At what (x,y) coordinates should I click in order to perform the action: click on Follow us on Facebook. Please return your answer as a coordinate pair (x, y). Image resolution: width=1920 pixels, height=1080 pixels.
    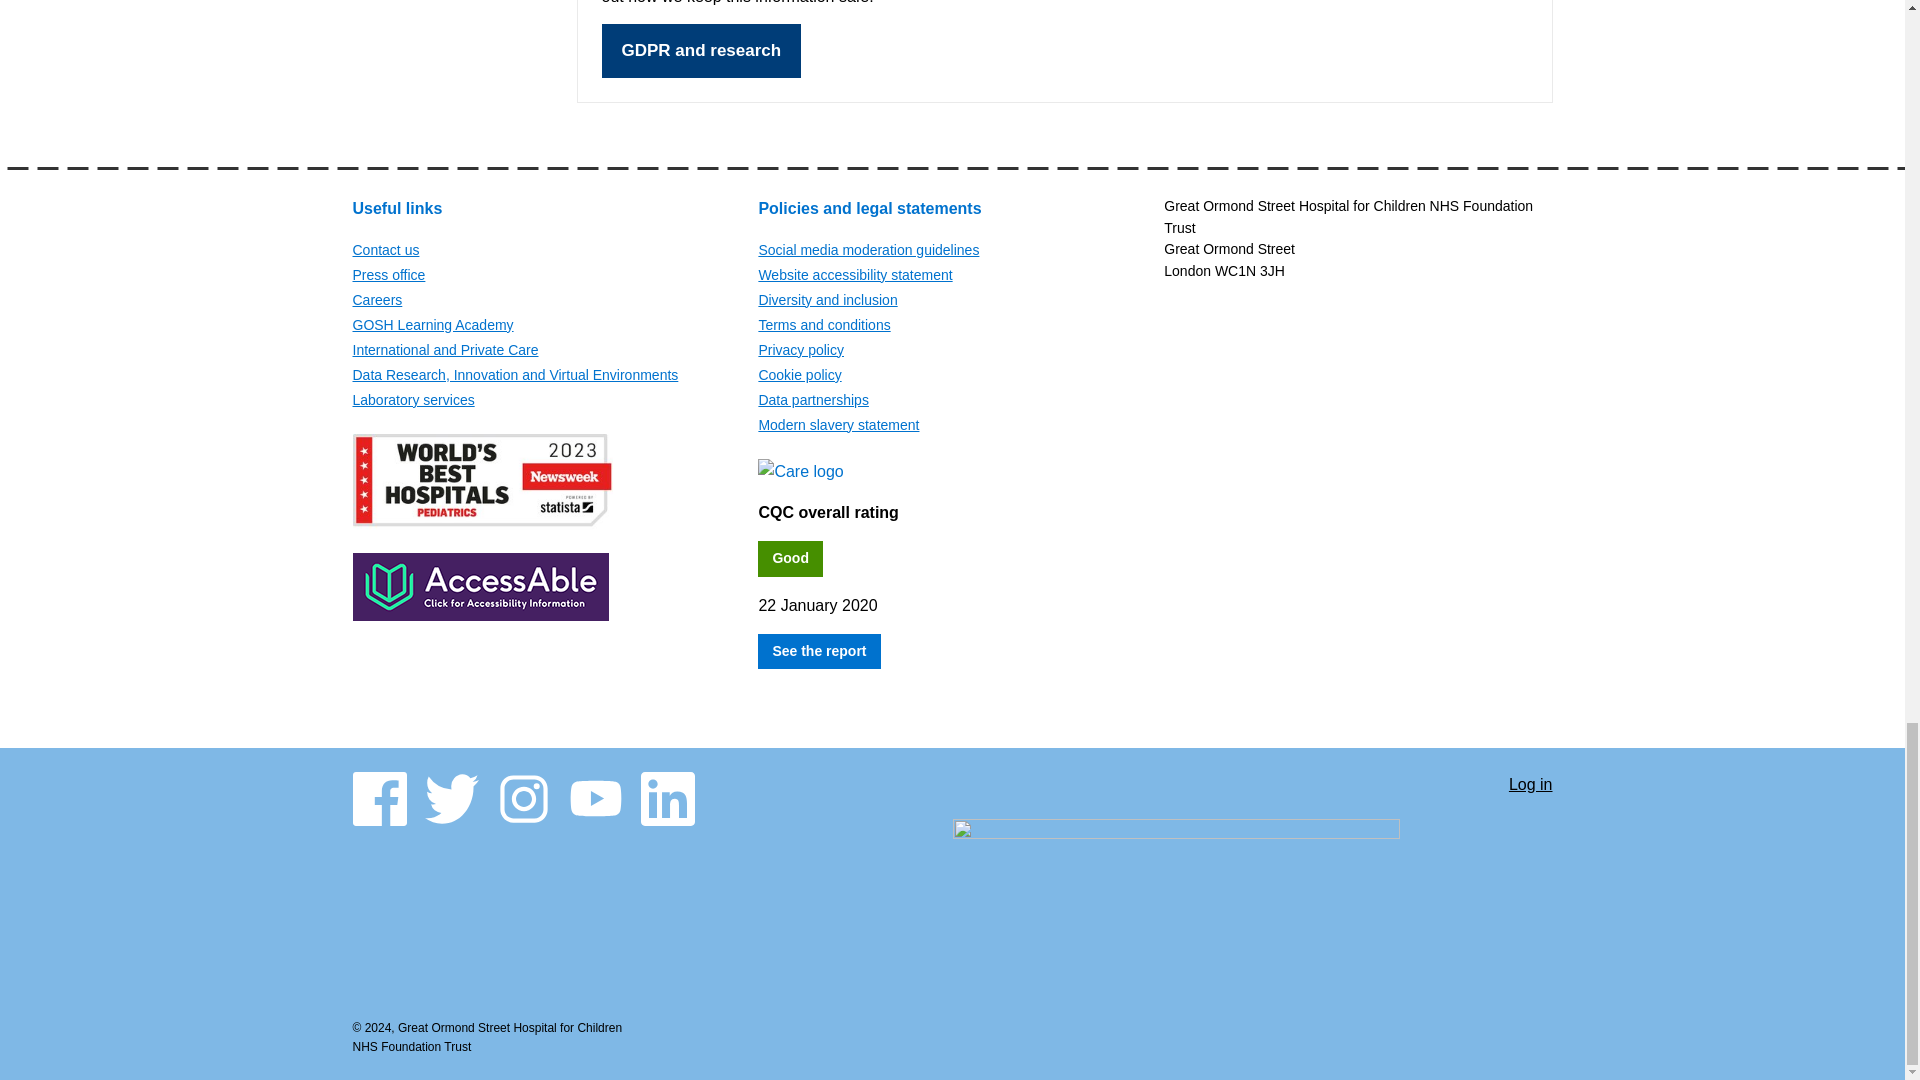
    Looking at the image, I should click on (378, 799).